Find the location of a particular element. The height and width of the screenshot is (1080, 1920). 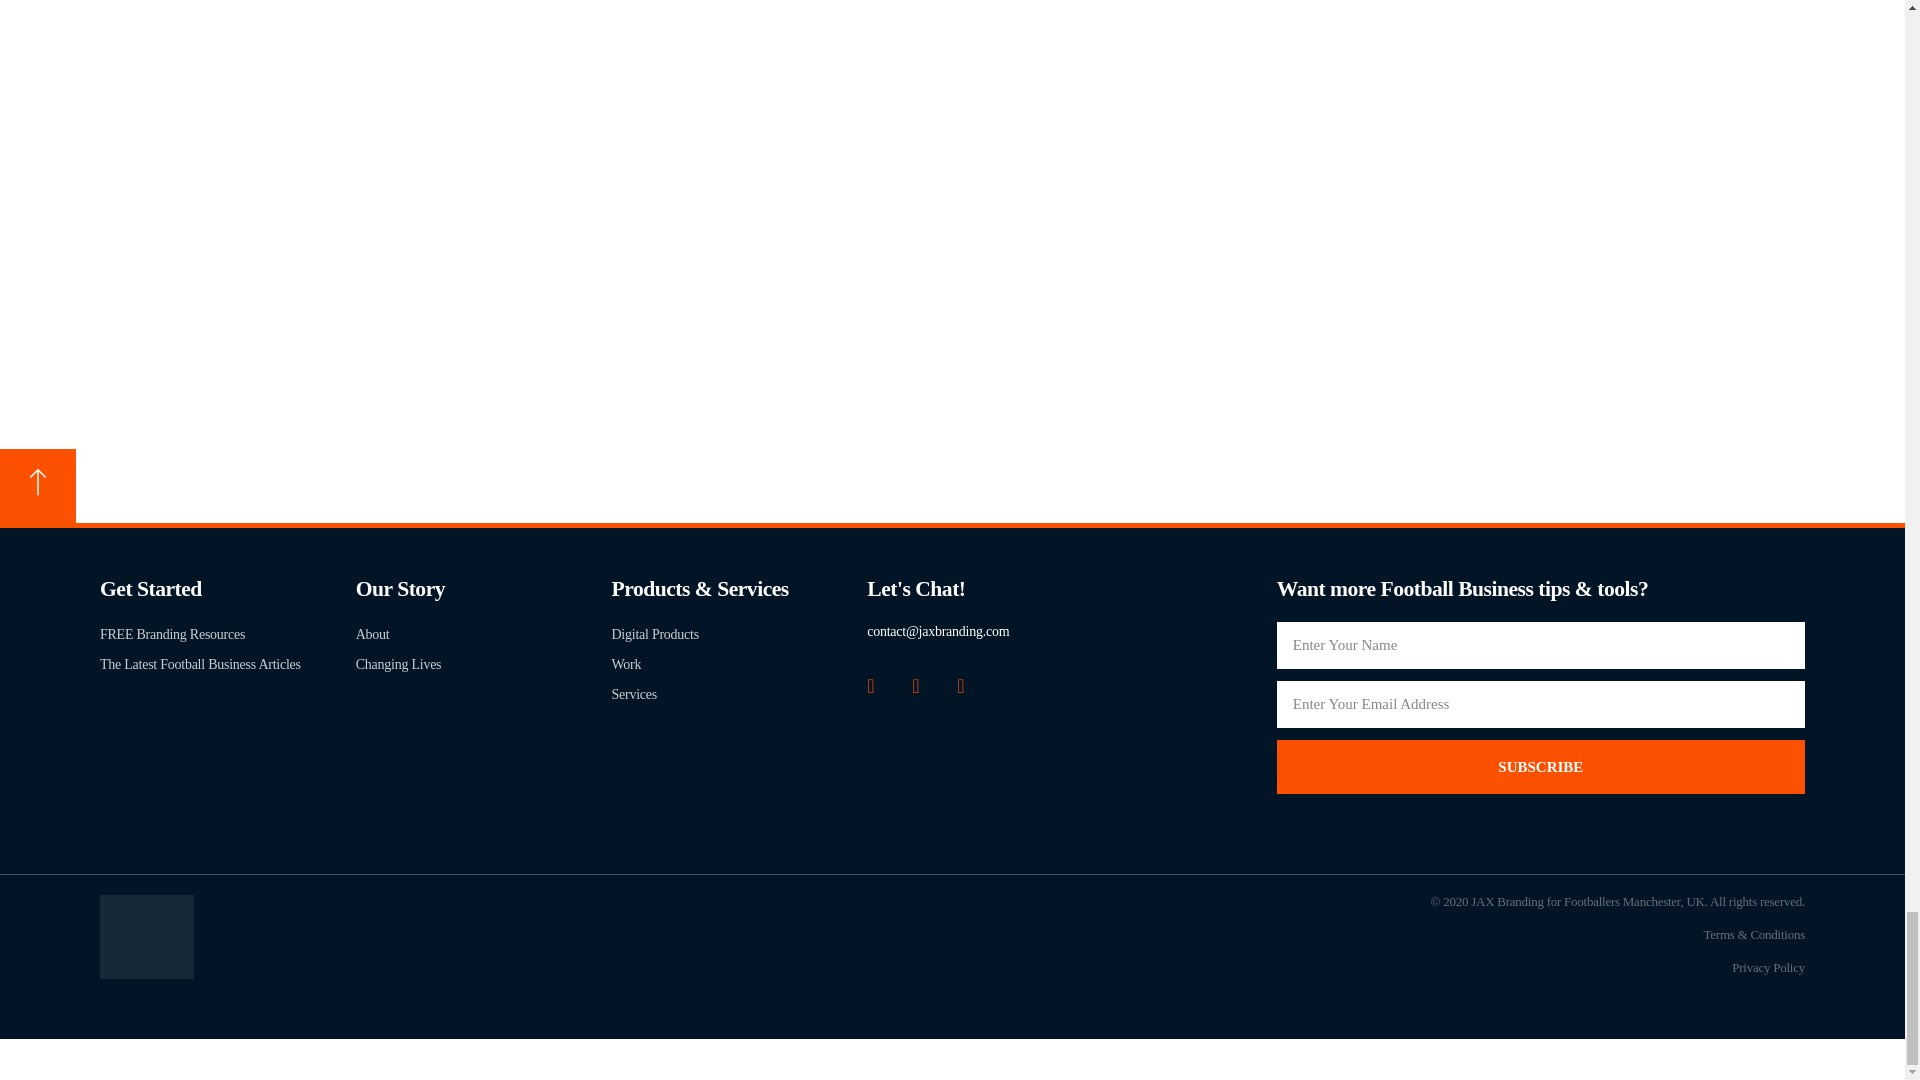

SUBSCRIBE is located at coordinates (1540, 766).